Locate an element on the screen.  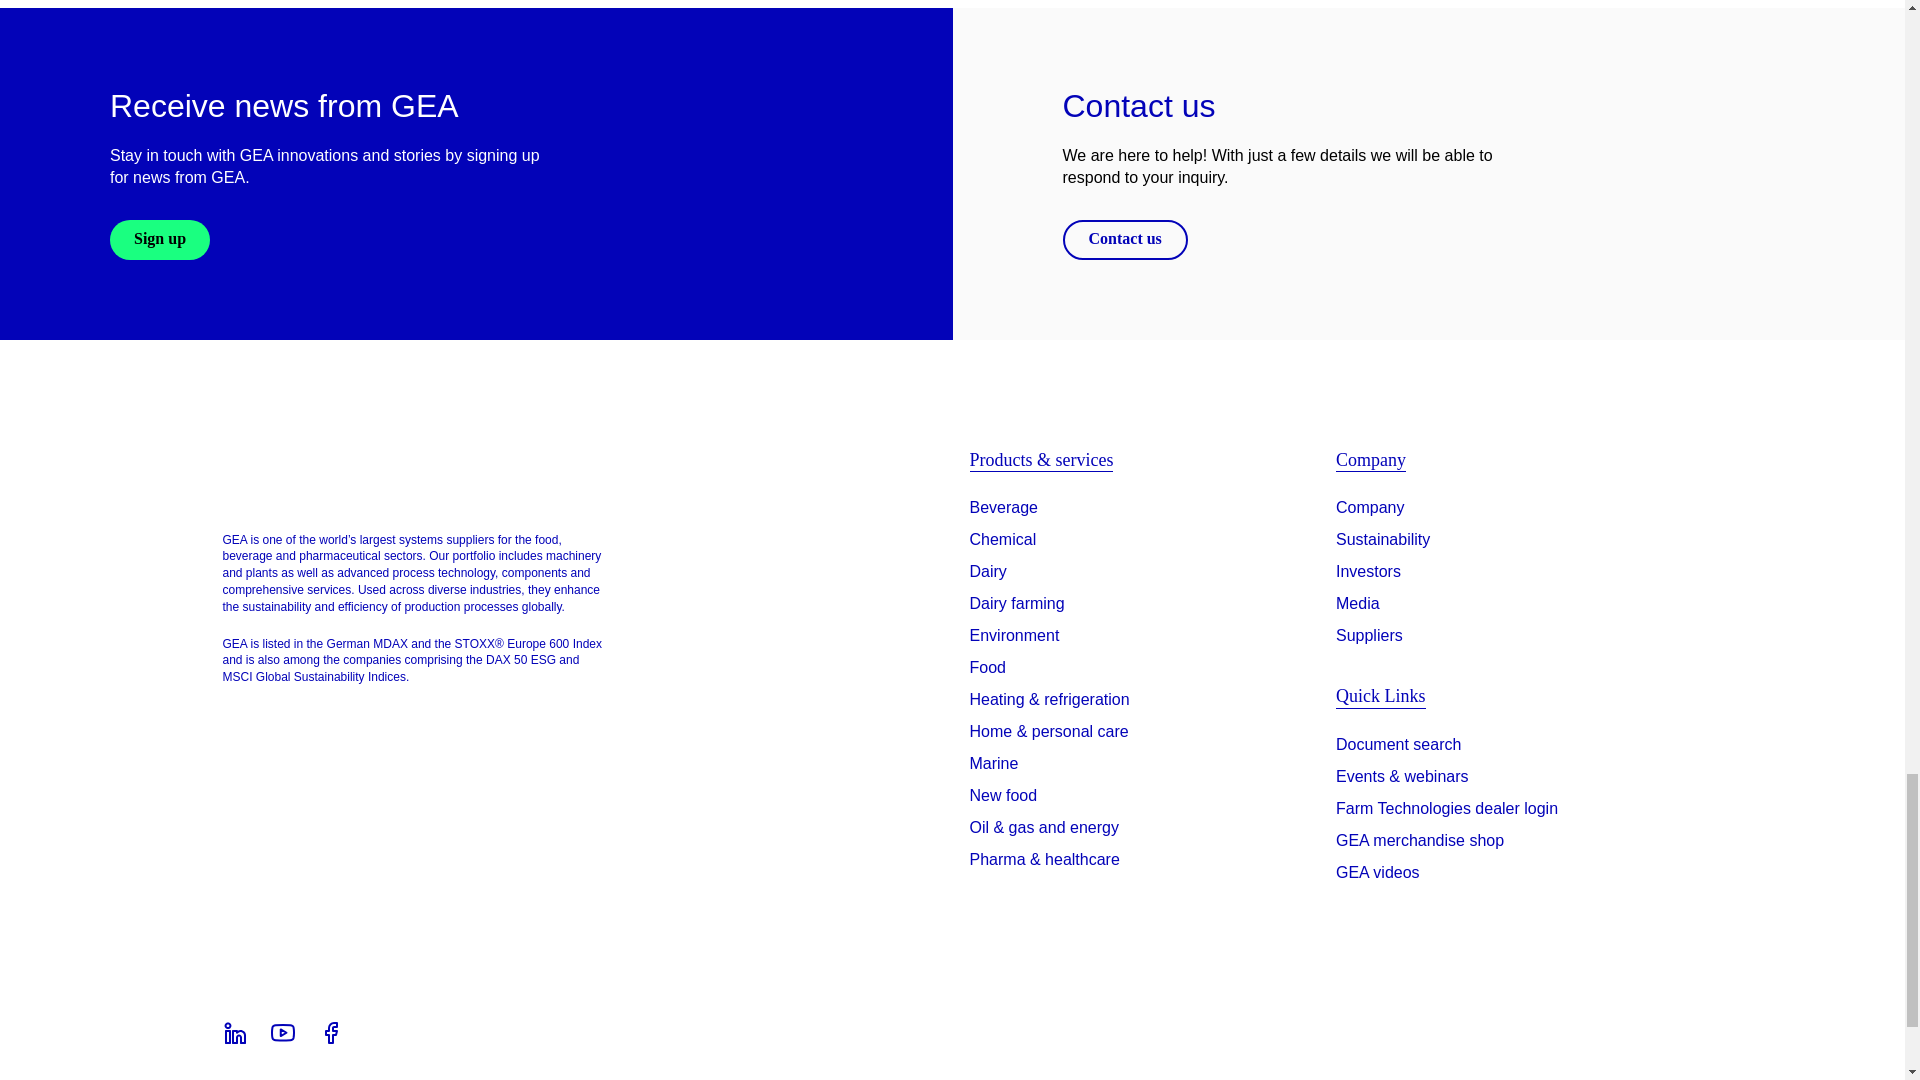
Search is located at coordinates (1398, 748).